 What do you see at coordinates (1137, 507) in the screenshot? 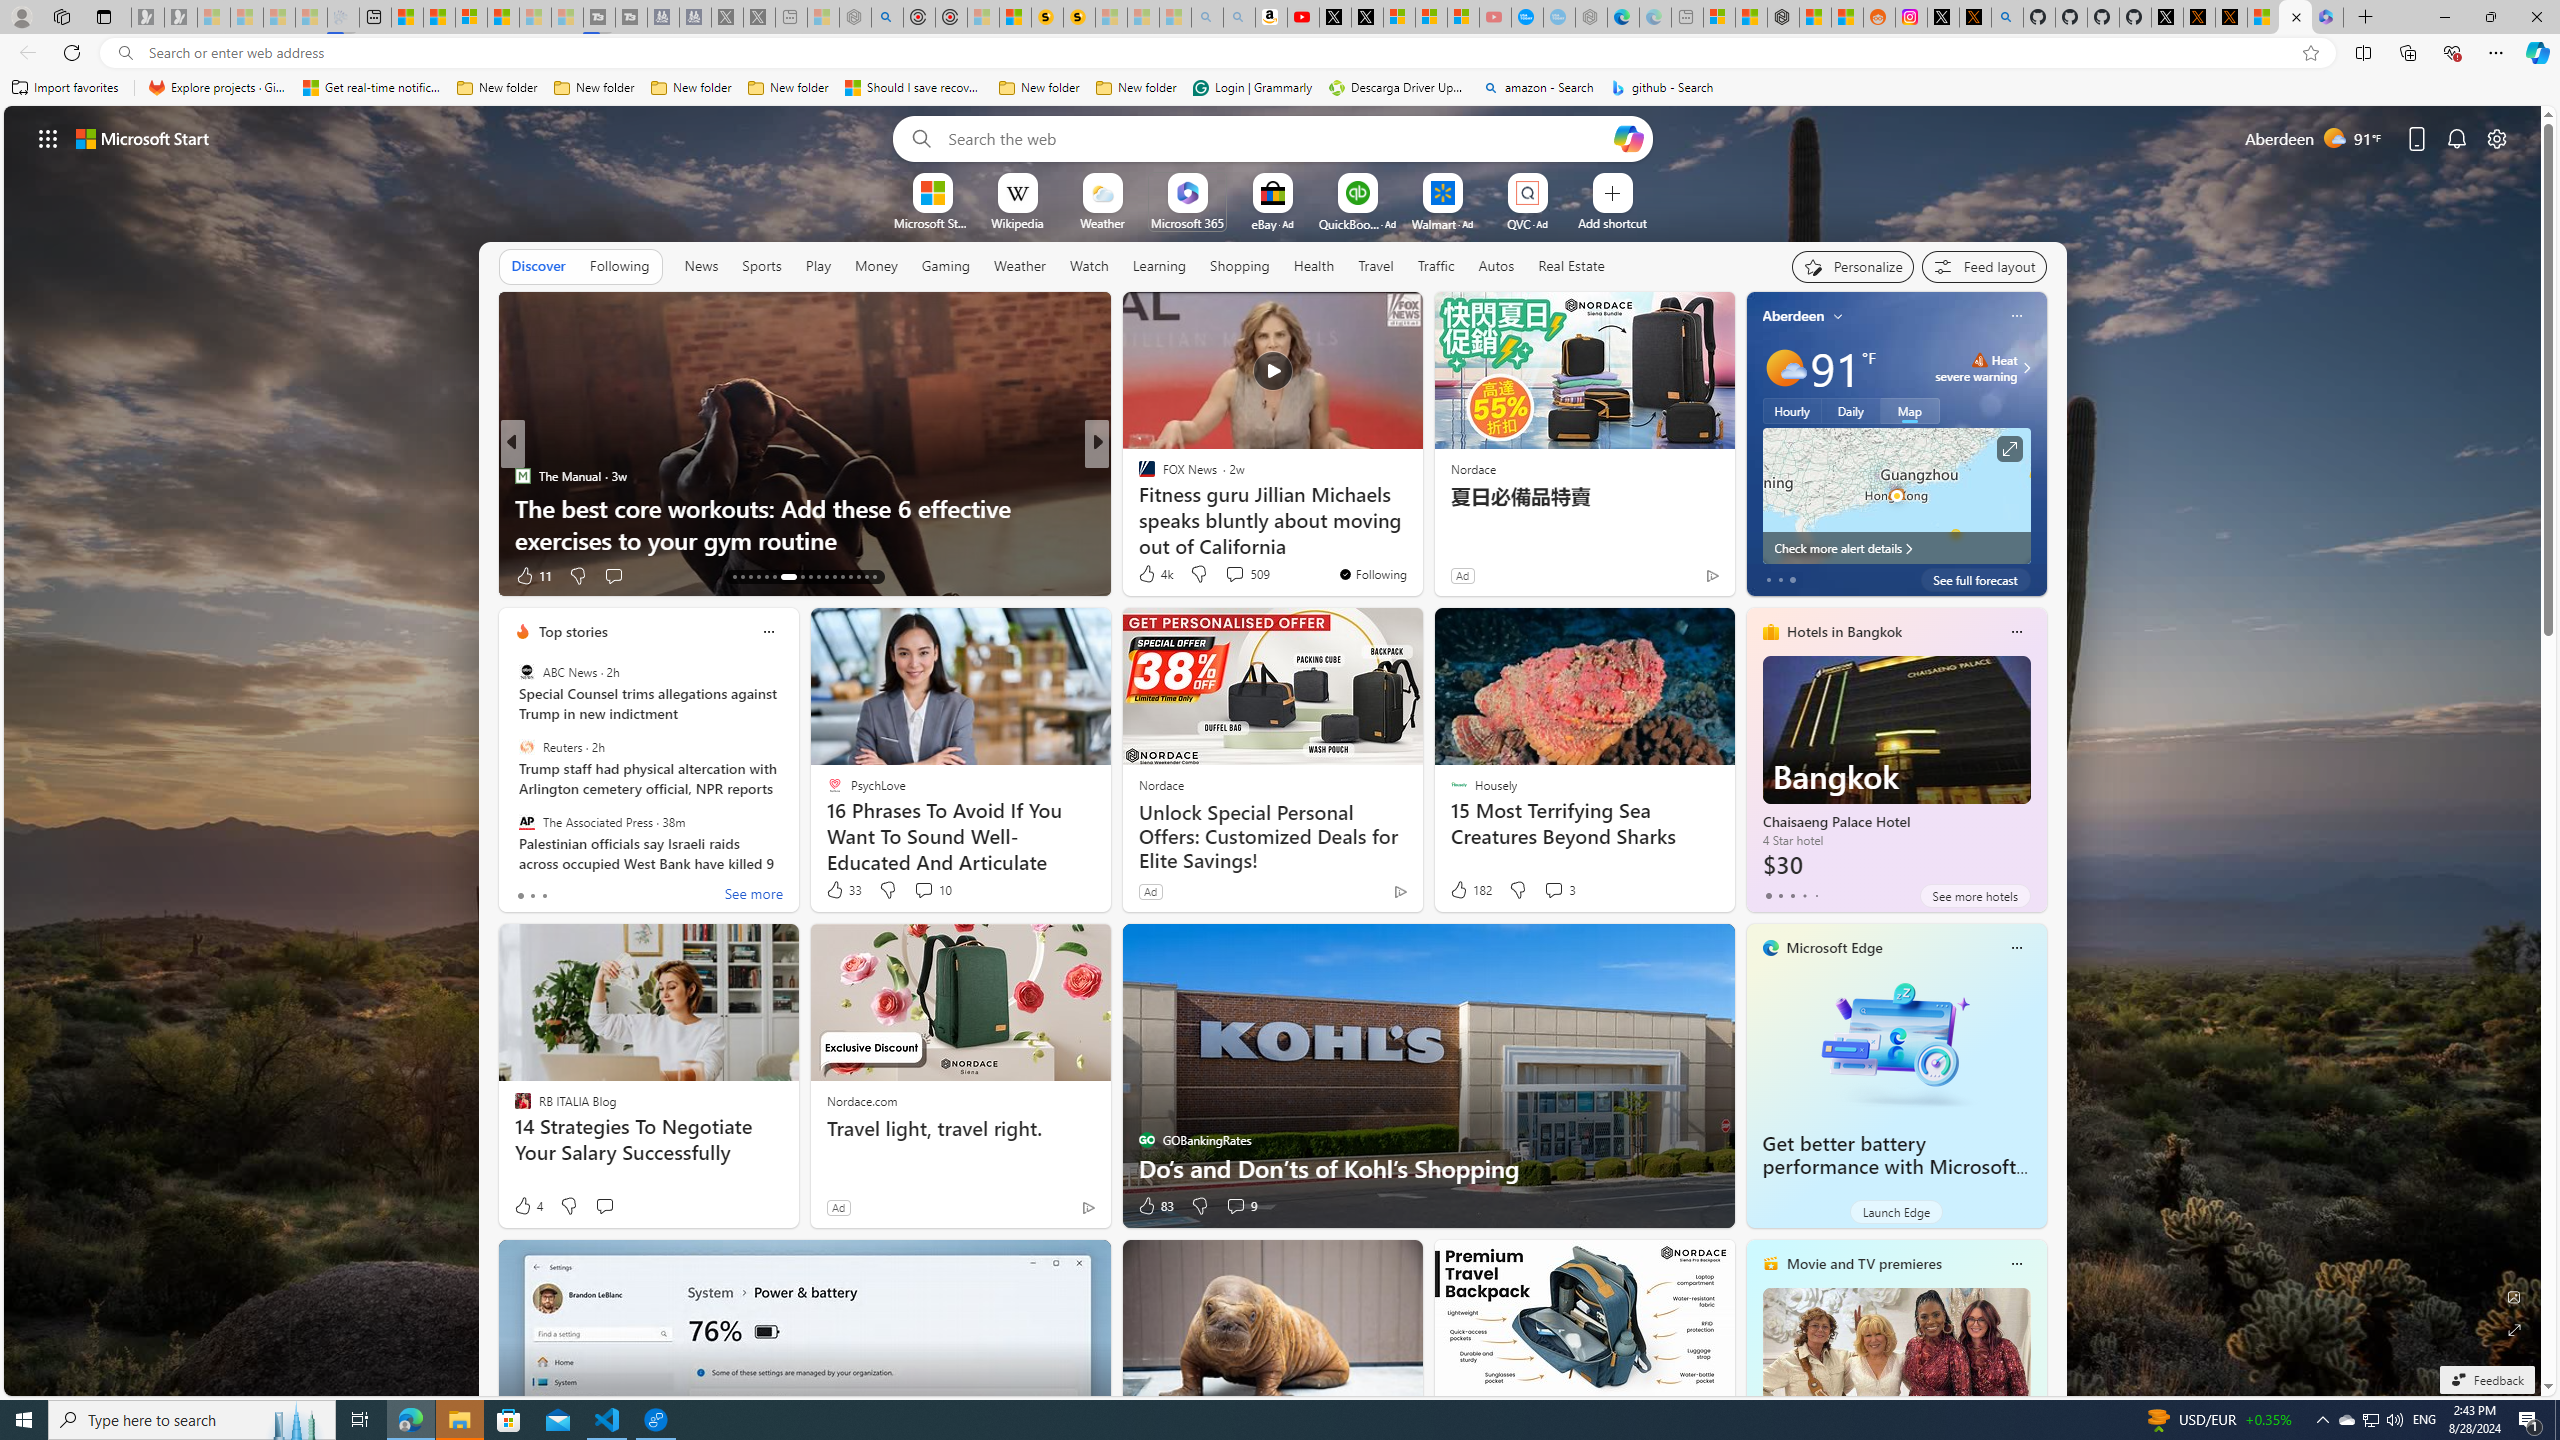
I see `BRAINY DOSE` at bounding box center [1137, 507].